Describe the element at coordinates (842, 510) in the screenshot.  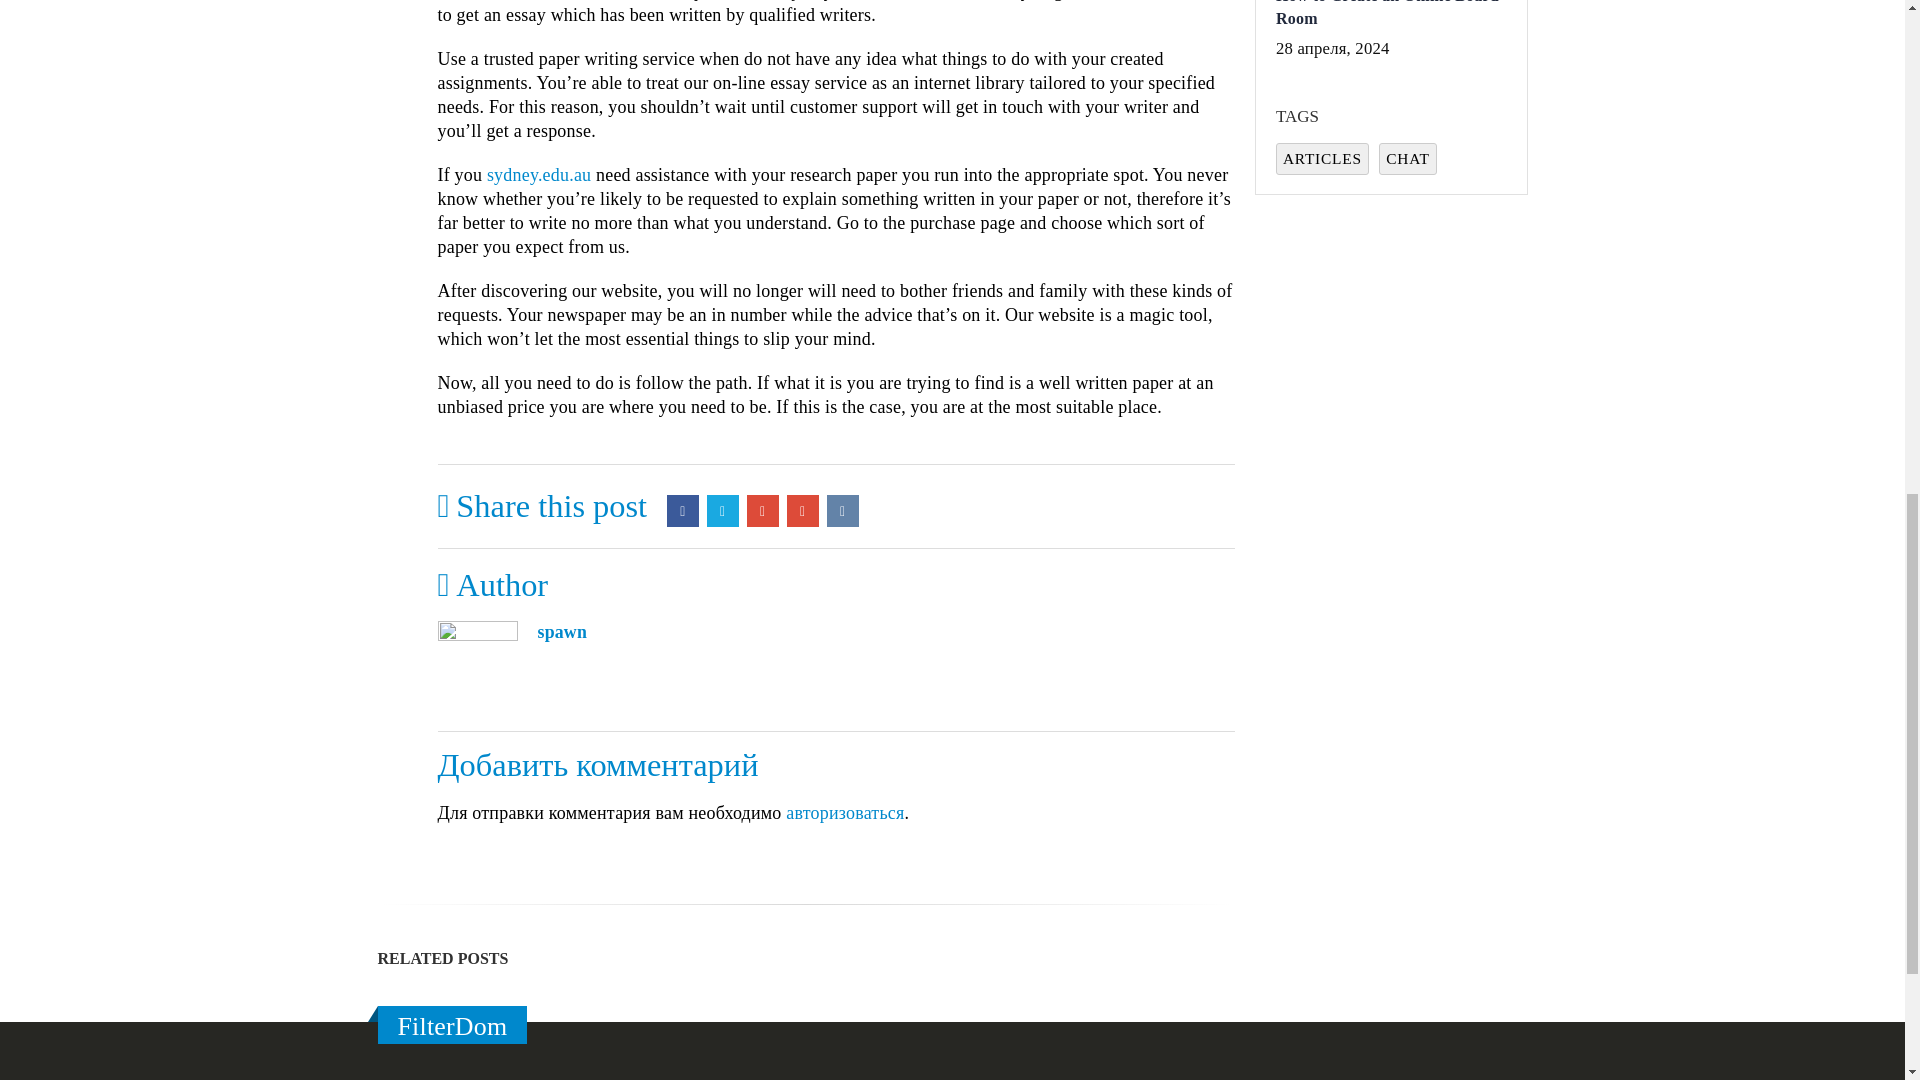
I see `VK` at that location.